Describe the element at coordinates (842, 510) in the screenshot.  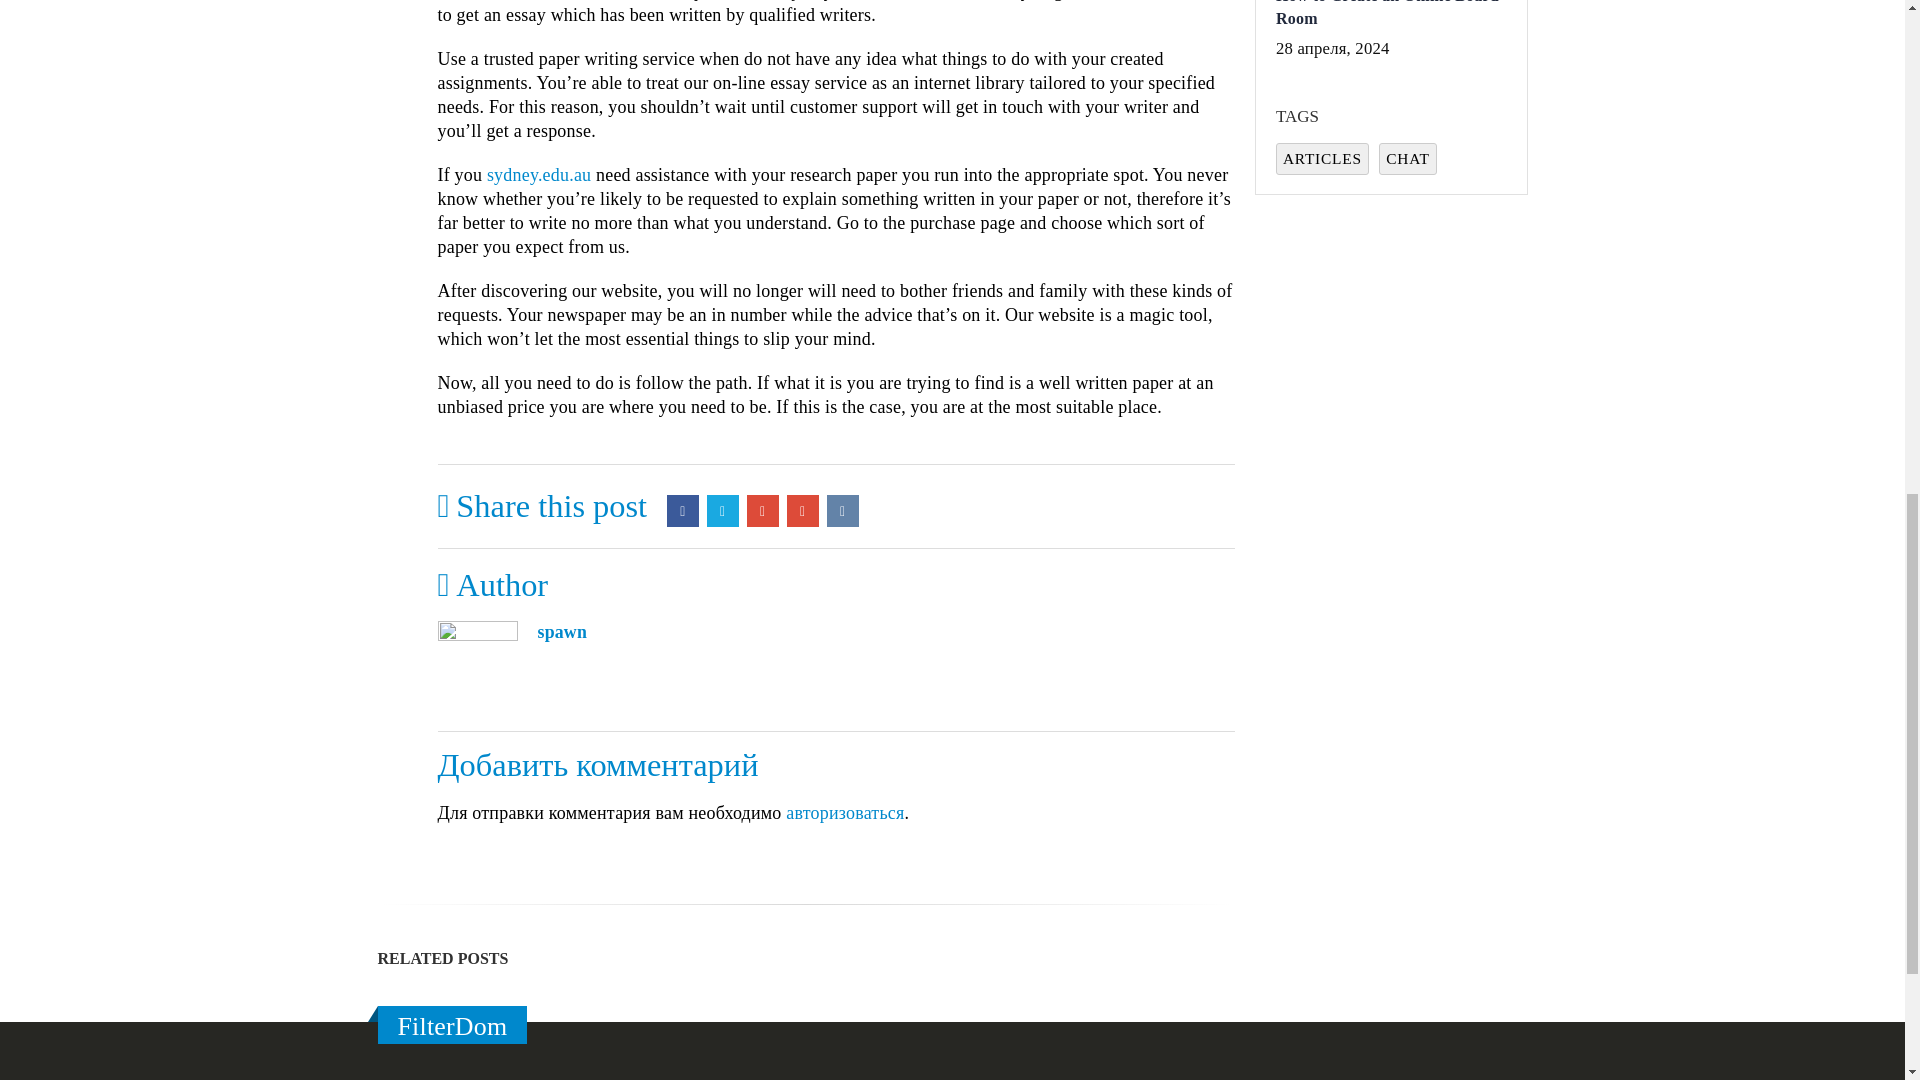
I see `VK` at that location.